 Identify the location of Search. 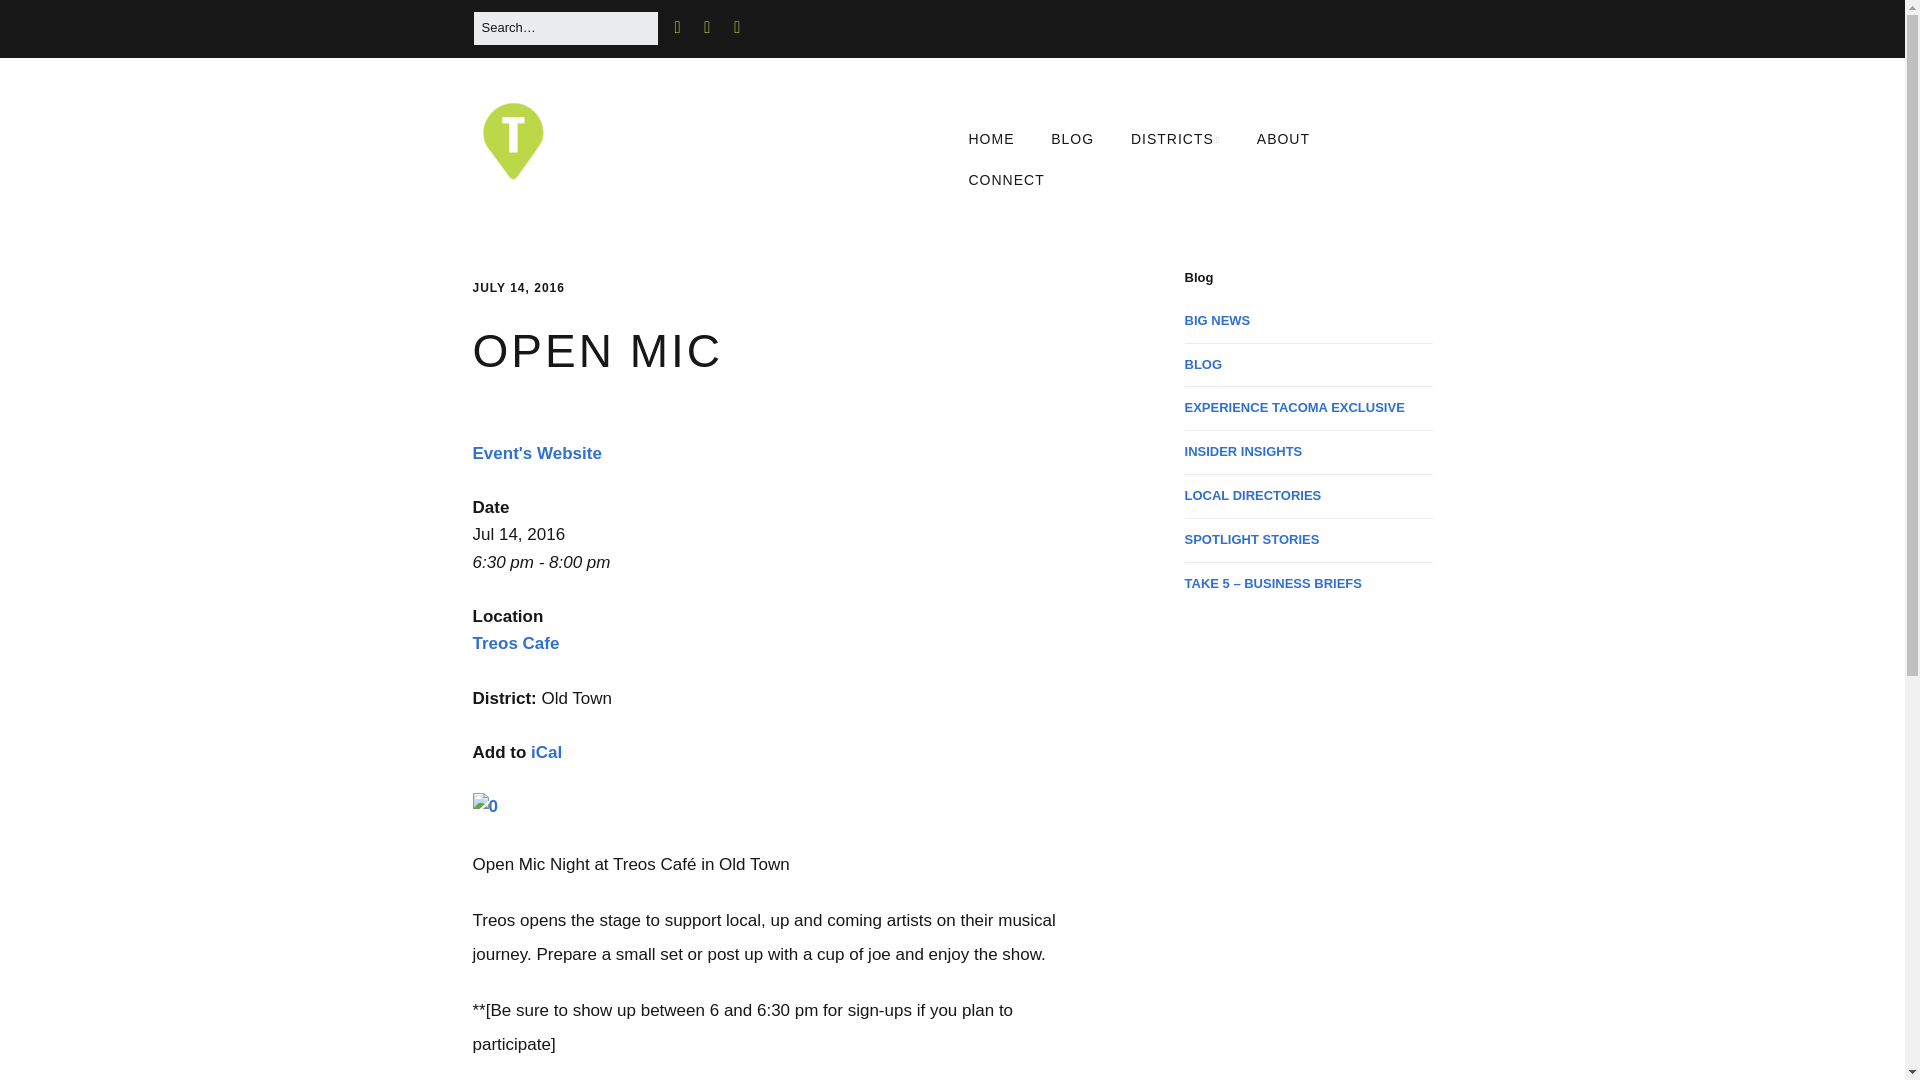
(39, 22).